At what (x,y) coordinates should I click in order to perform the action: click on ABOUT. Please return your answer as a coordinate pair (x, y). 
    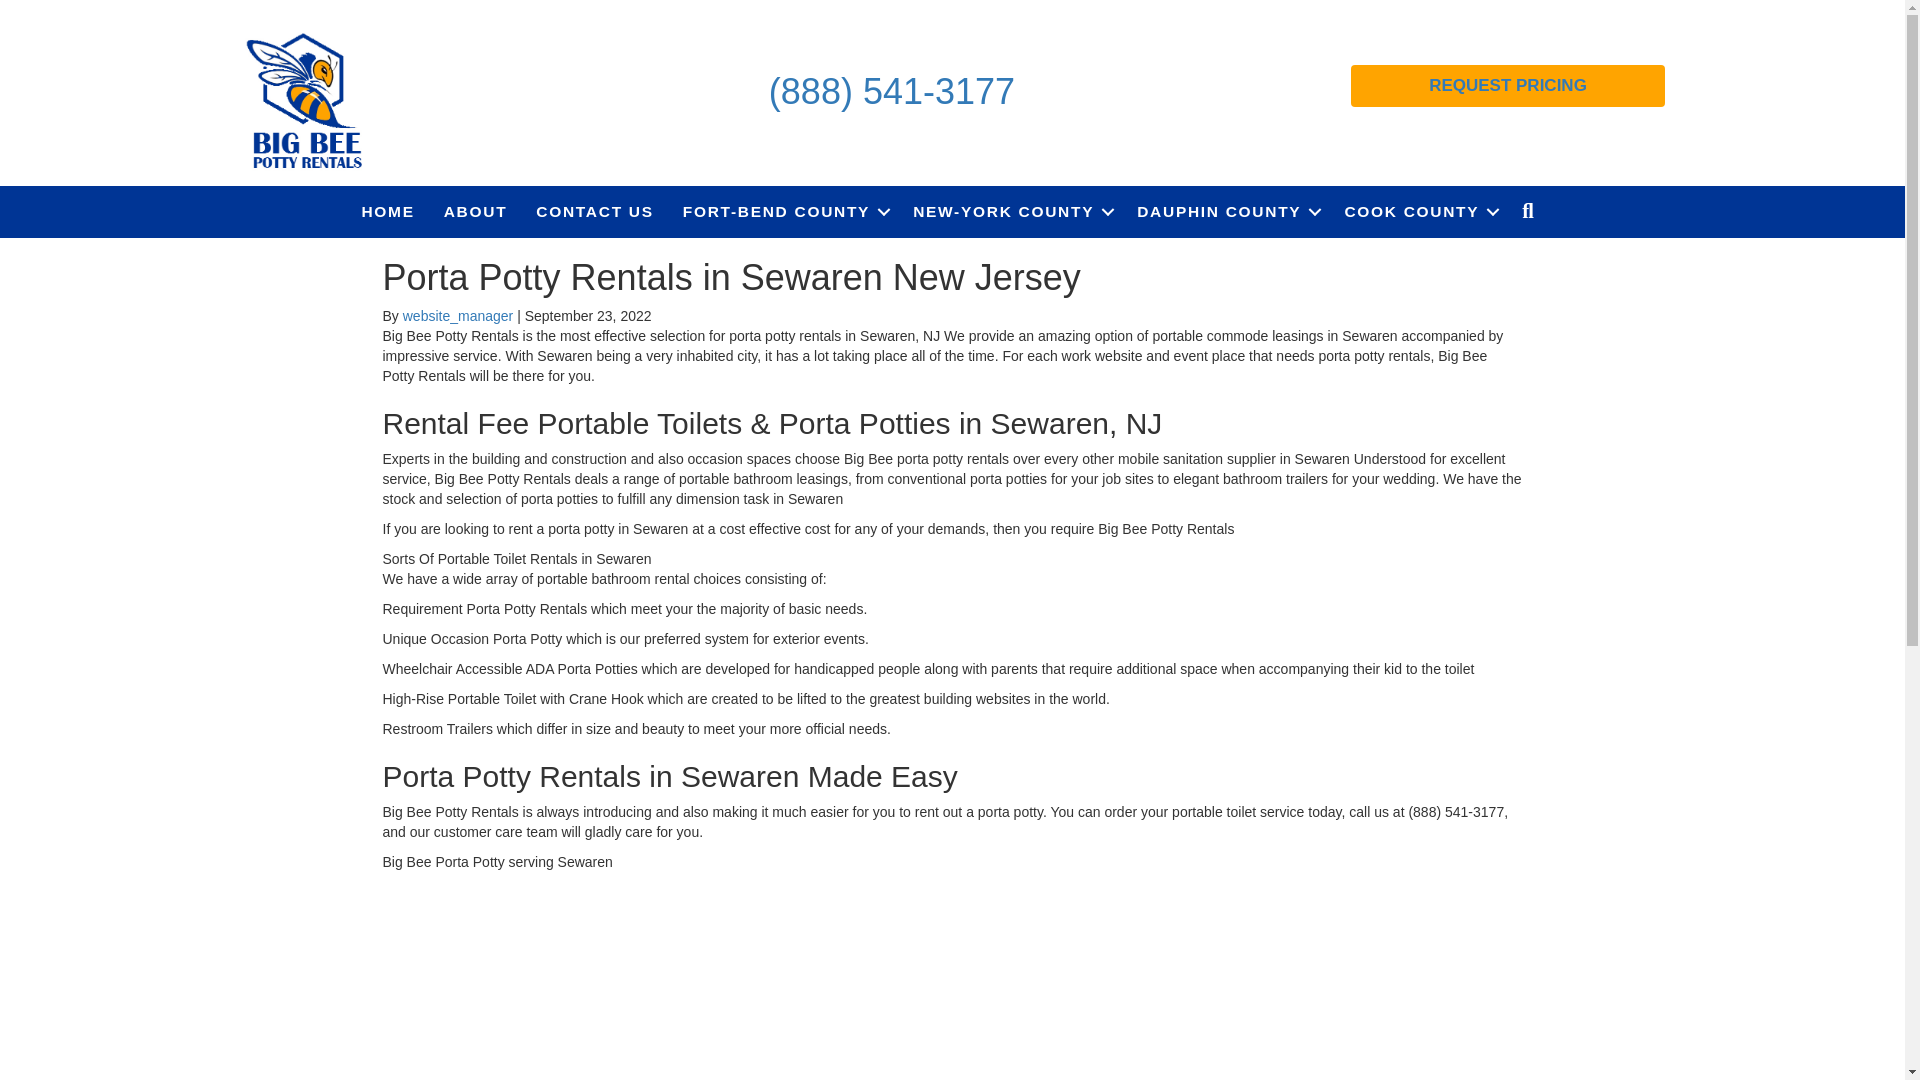
    Looking at the image, I should click on (476, 211).